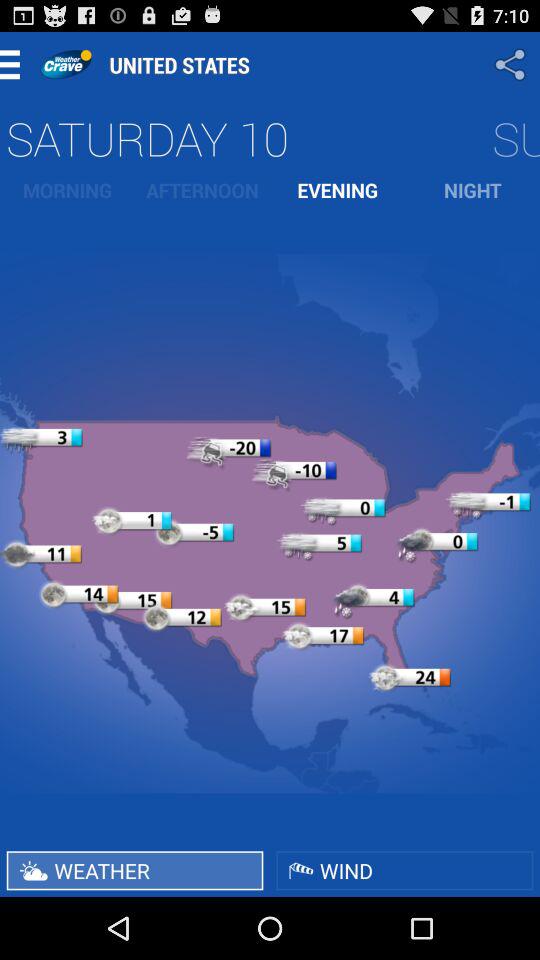 This screenshot has height=960, width=540. What do you see at coordinates (66, 64) in the screenshot?
I see `opens a webpage` at bounding box center [66, 64].